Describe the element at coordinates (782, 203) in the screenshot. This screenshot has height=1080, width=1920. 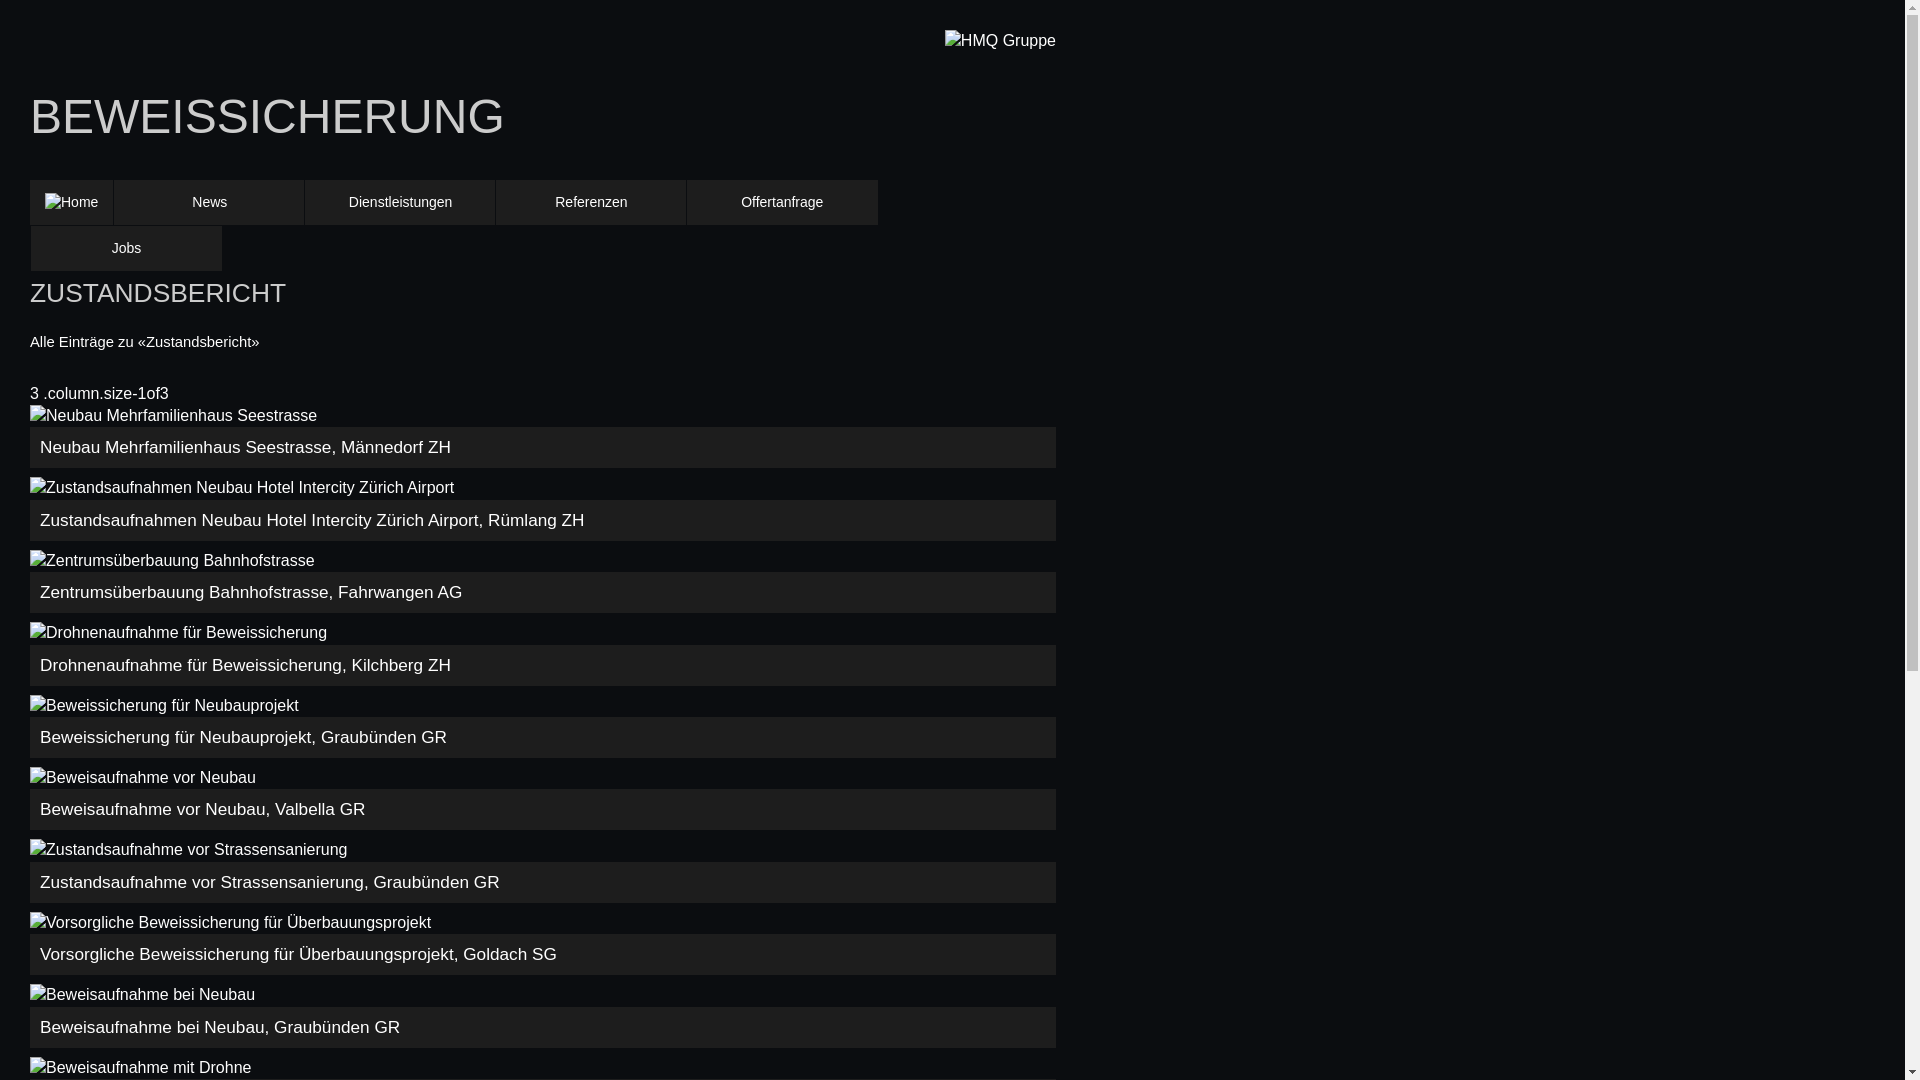
I see `Offertanfrage` at that location.